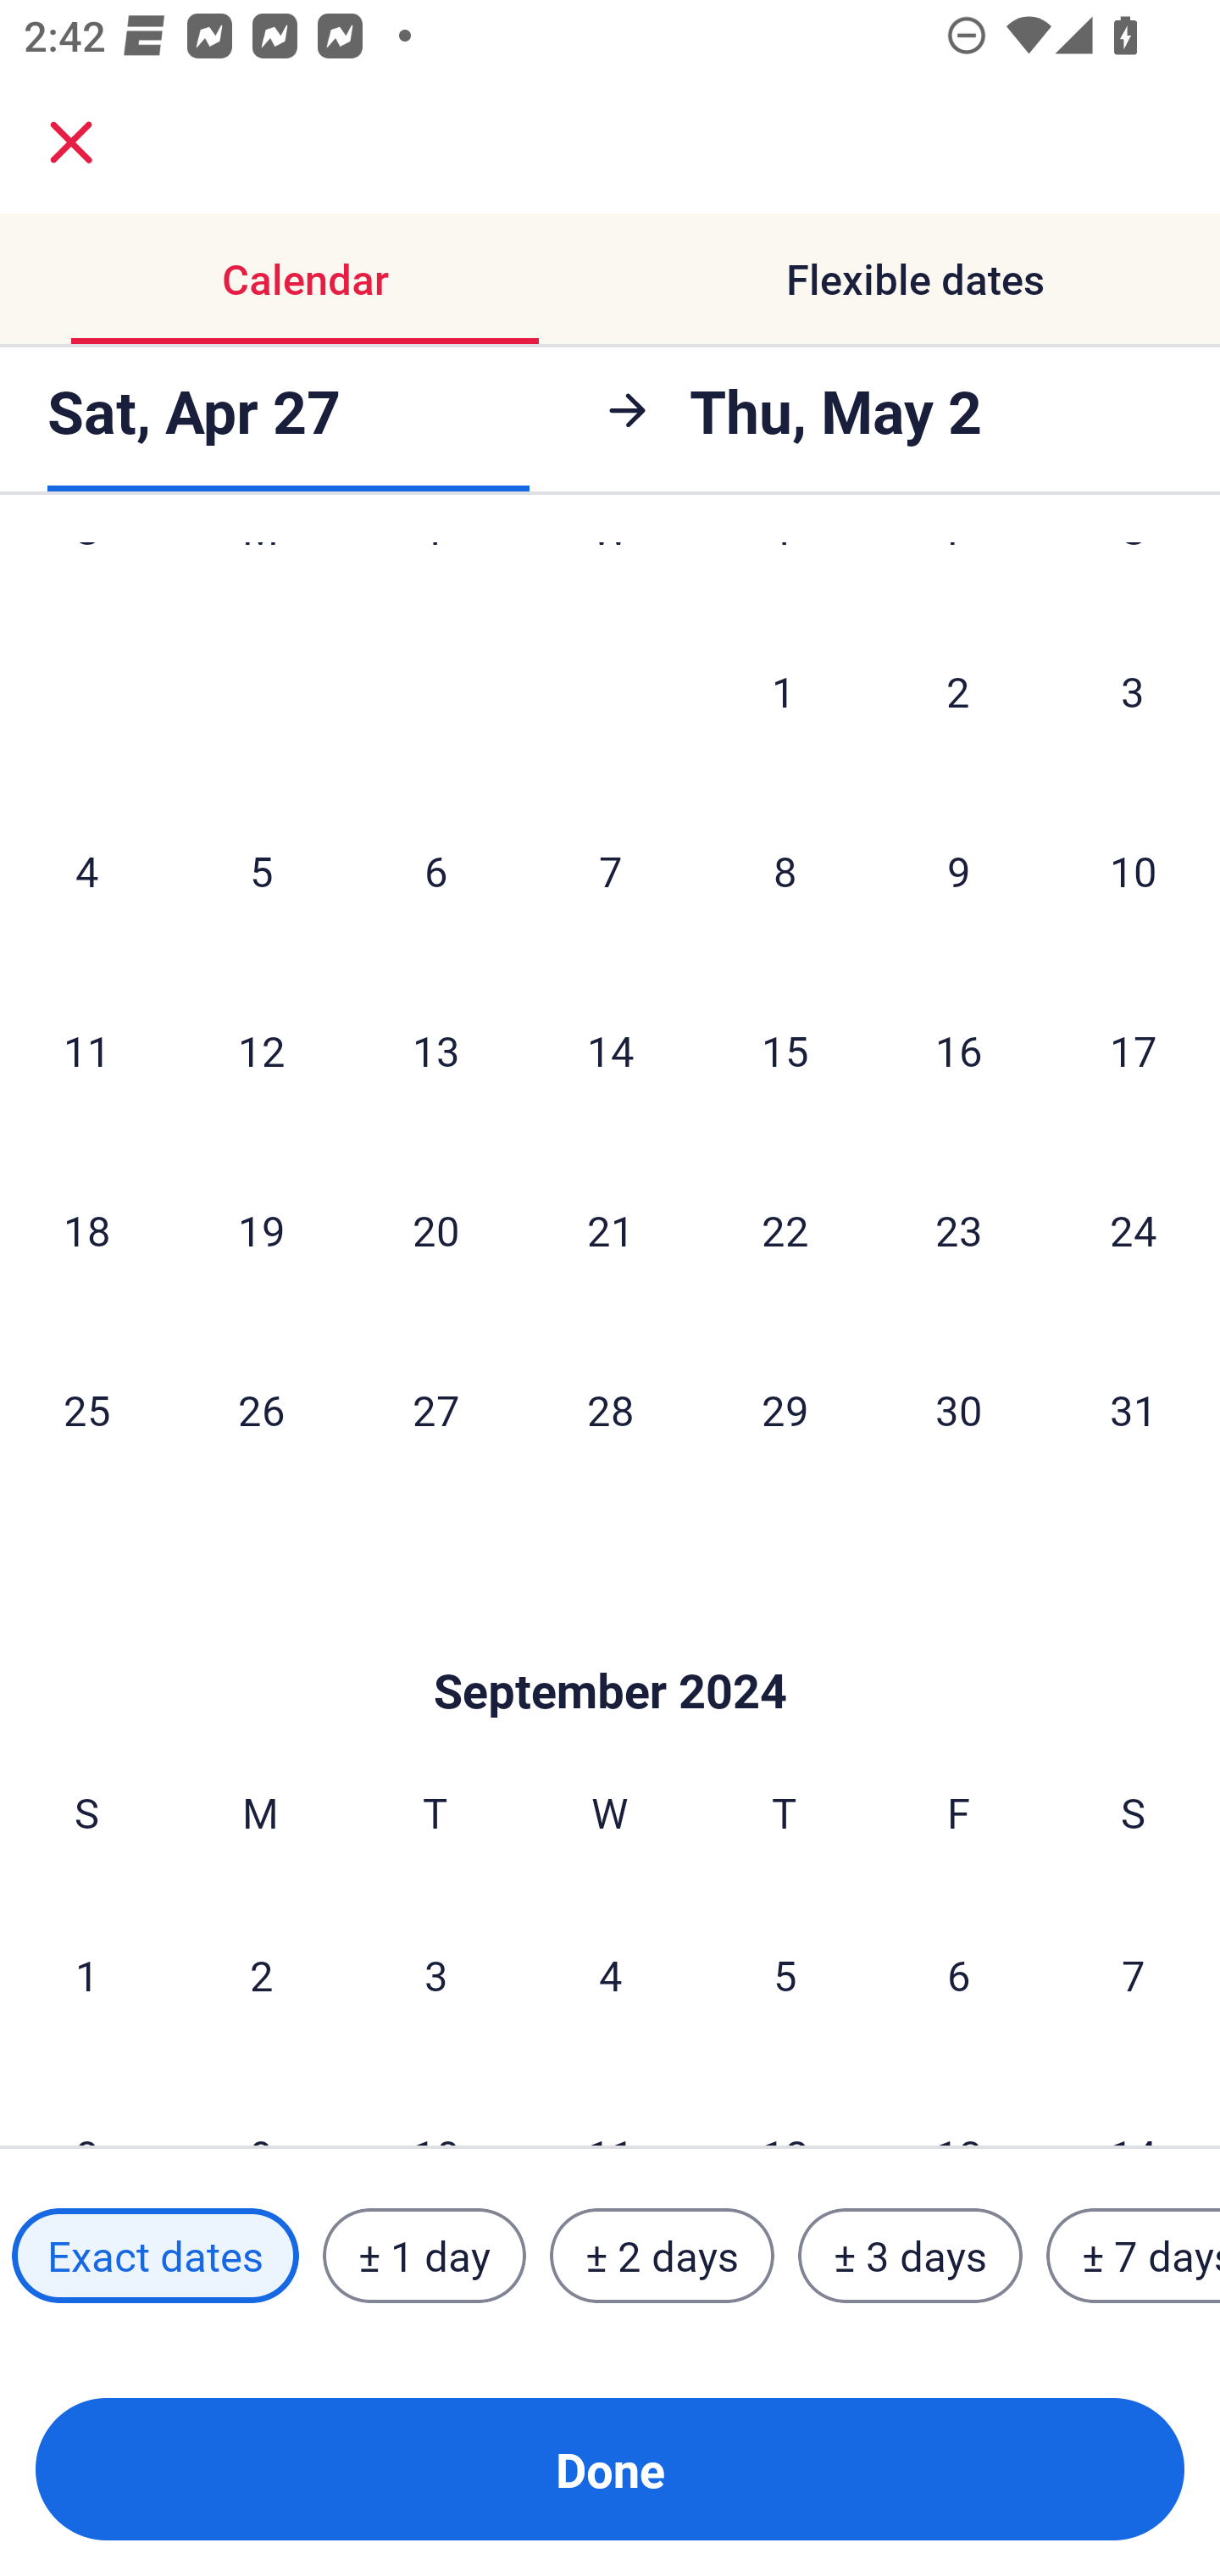 This screenshot has width=1220, height=2576. What do you see at coordinates (435, 1230) in the screenshot?
I see `20 Tuesday, August 20, 2024` at bounding box center [435, 1230].